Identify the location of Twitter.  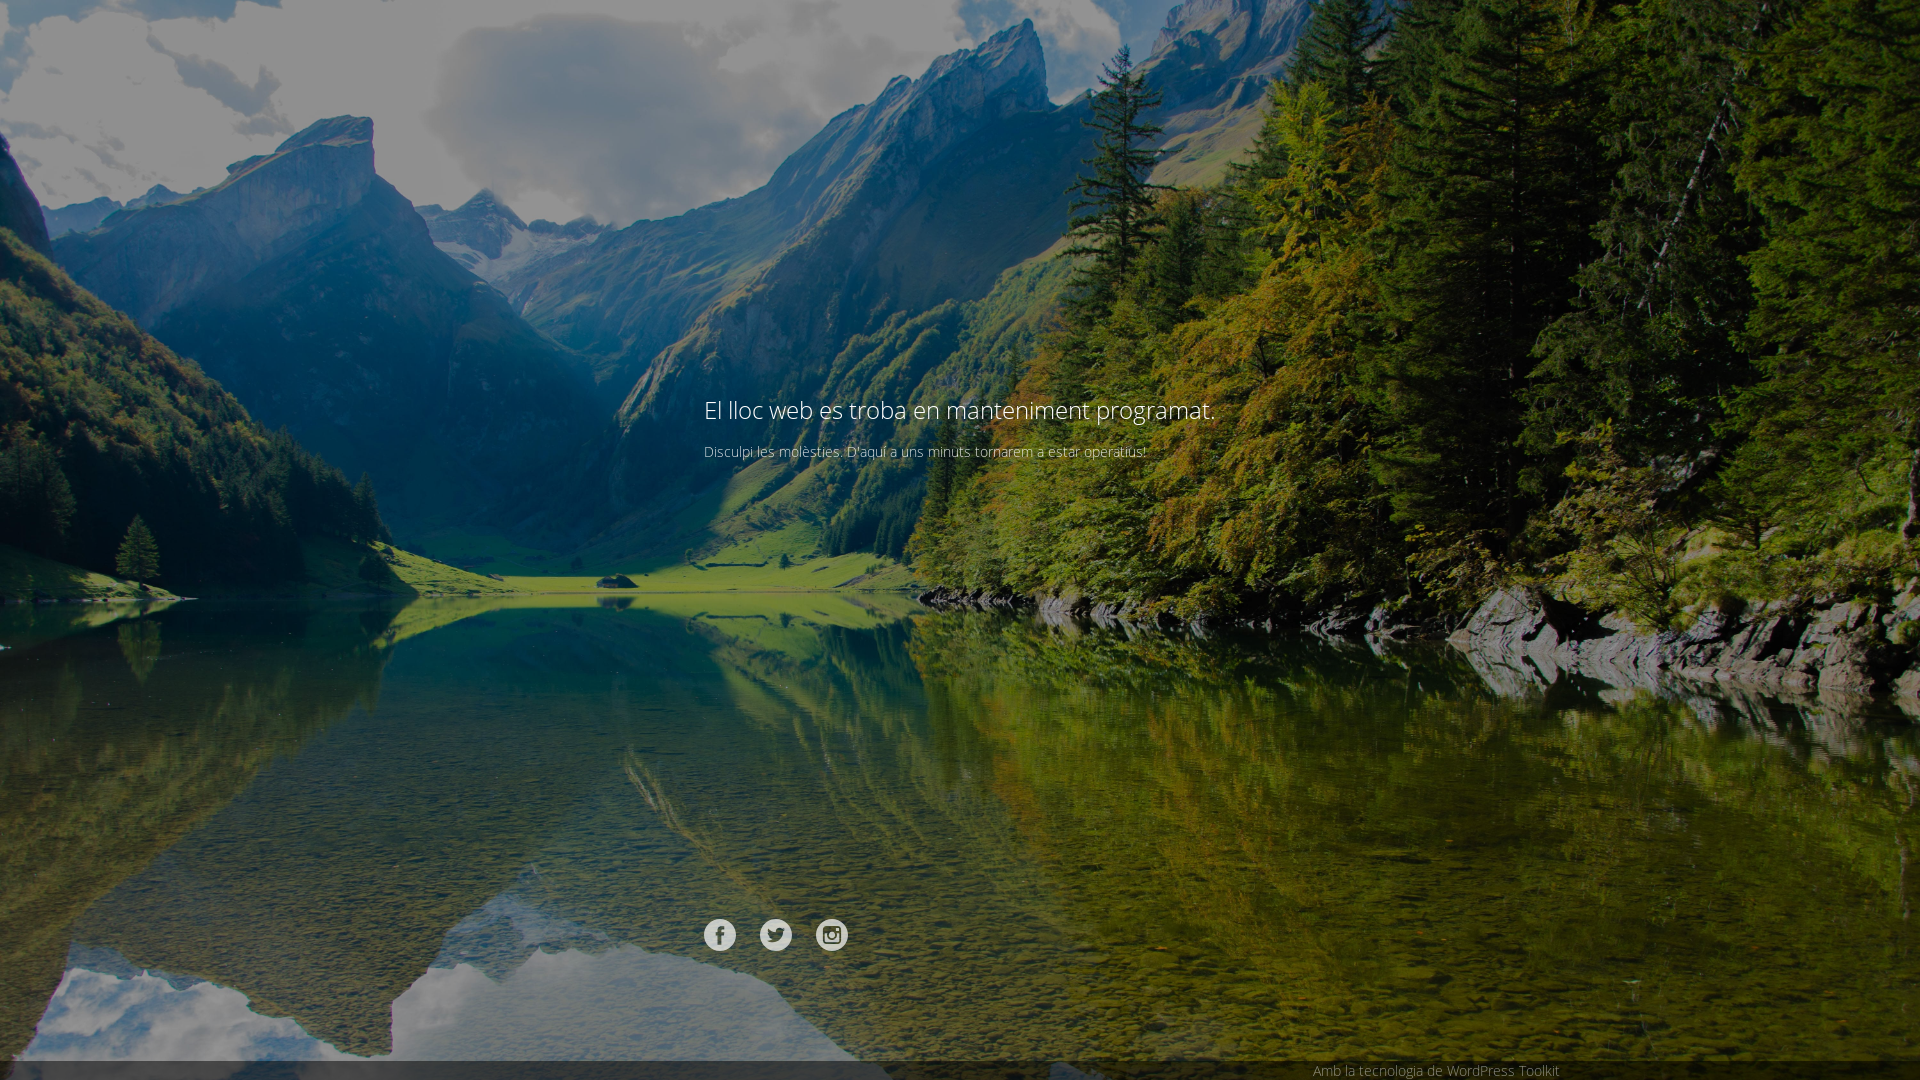
(776, 935).